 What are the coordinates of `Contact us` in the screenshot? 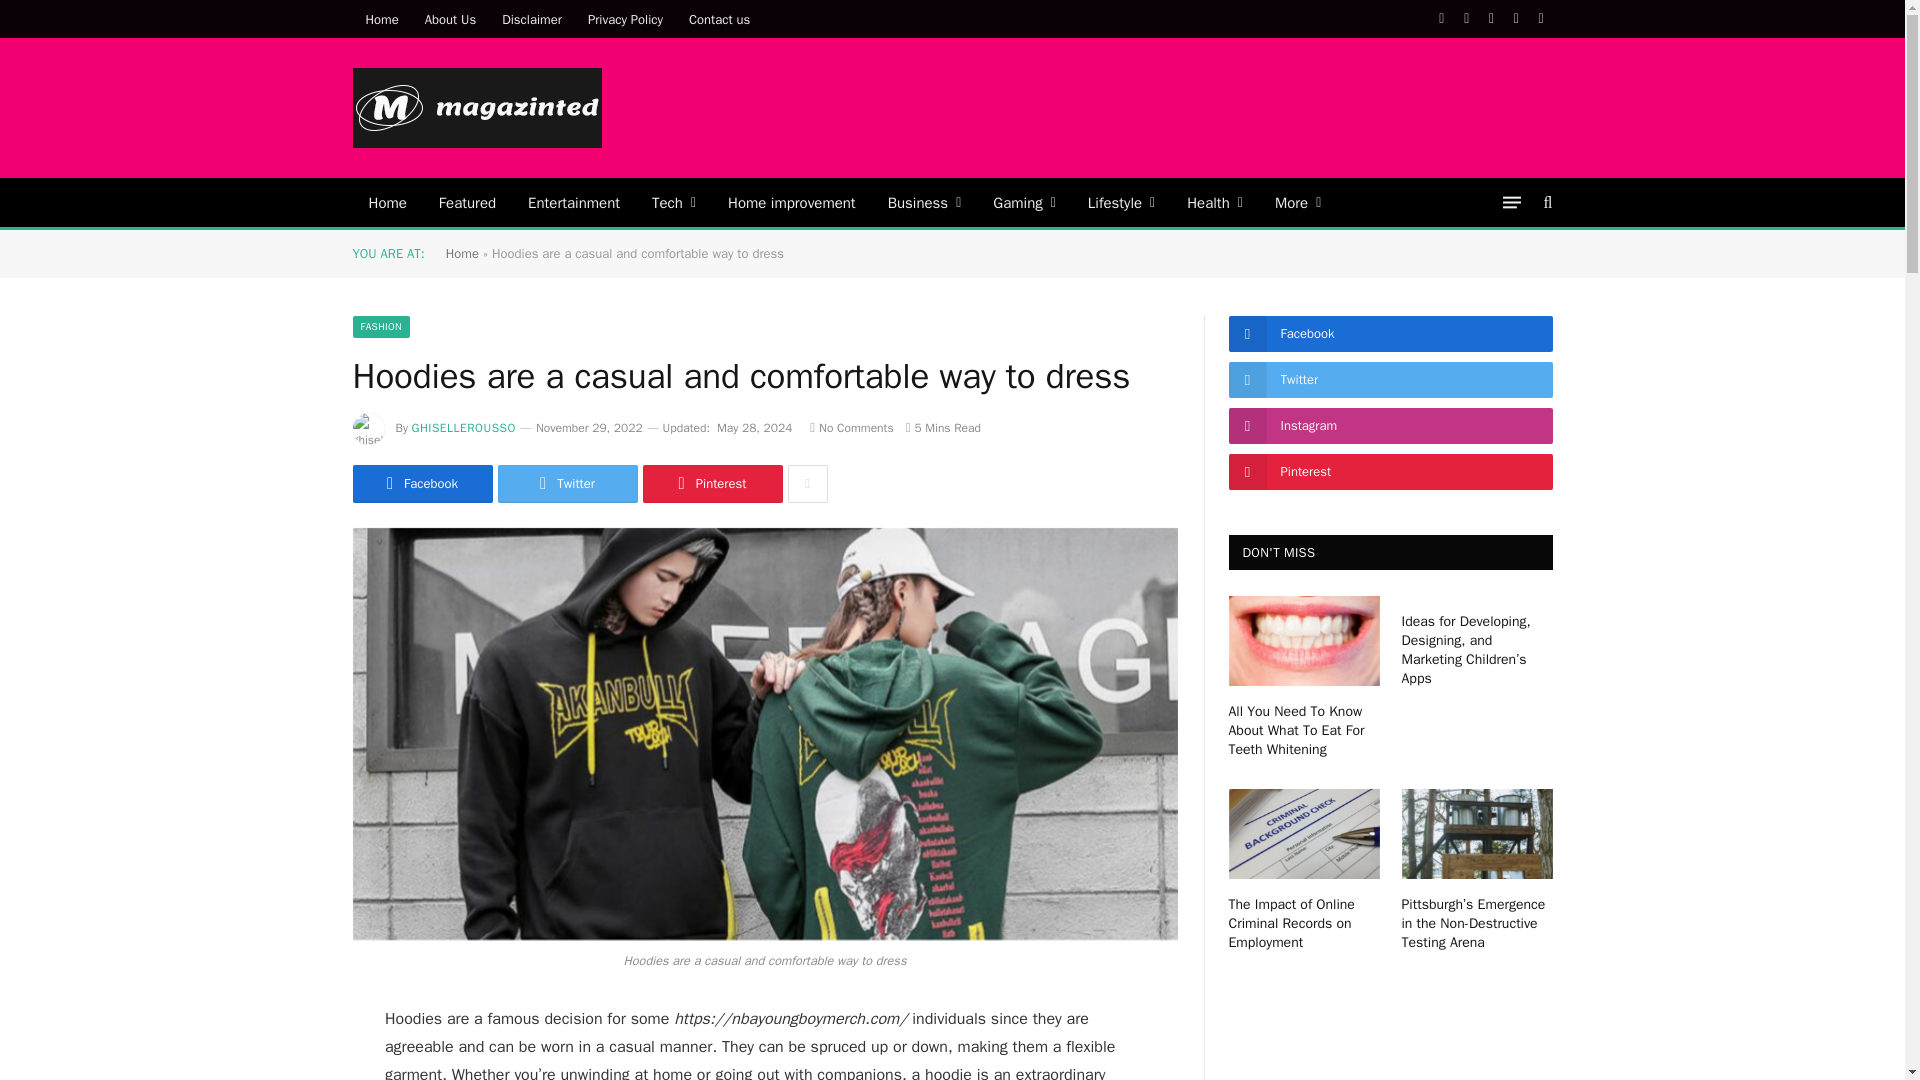 It's located at (718, 18).